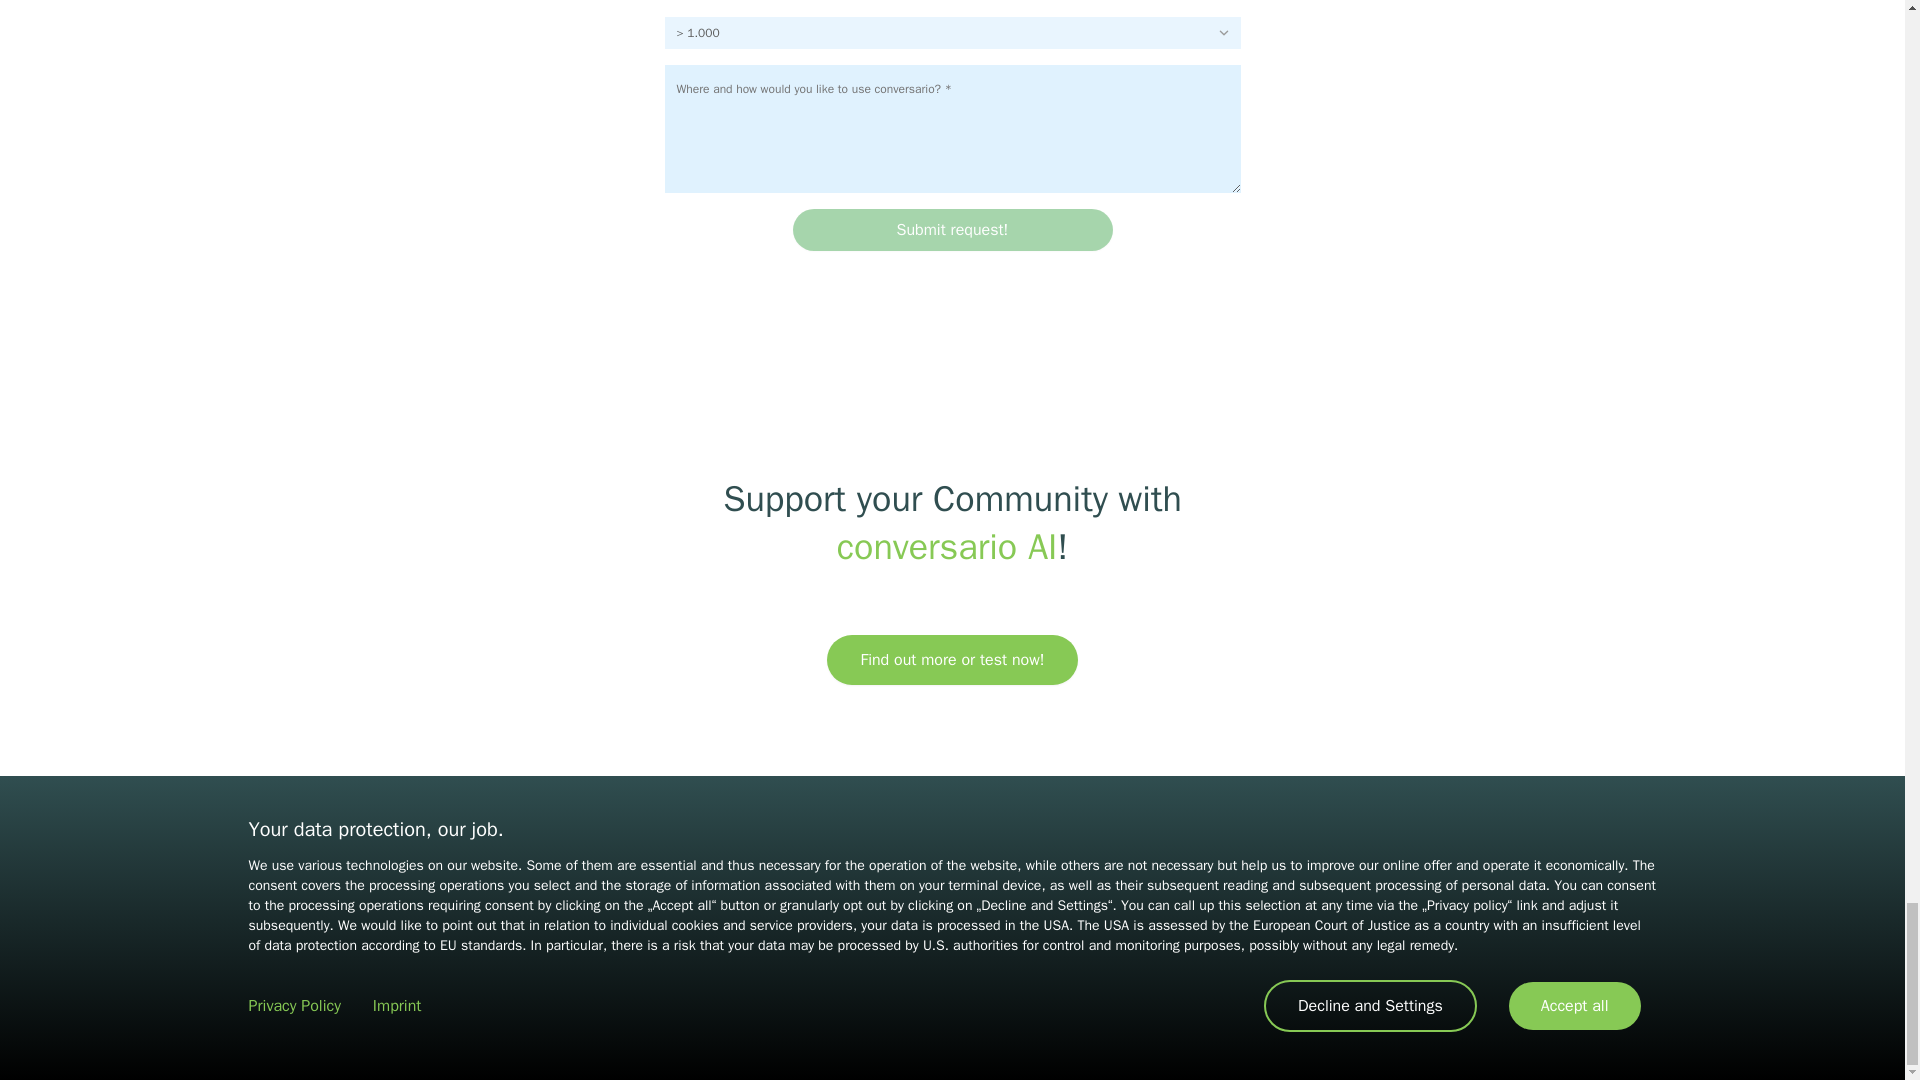  I want to click on Terms of Service, so click(818, 966).